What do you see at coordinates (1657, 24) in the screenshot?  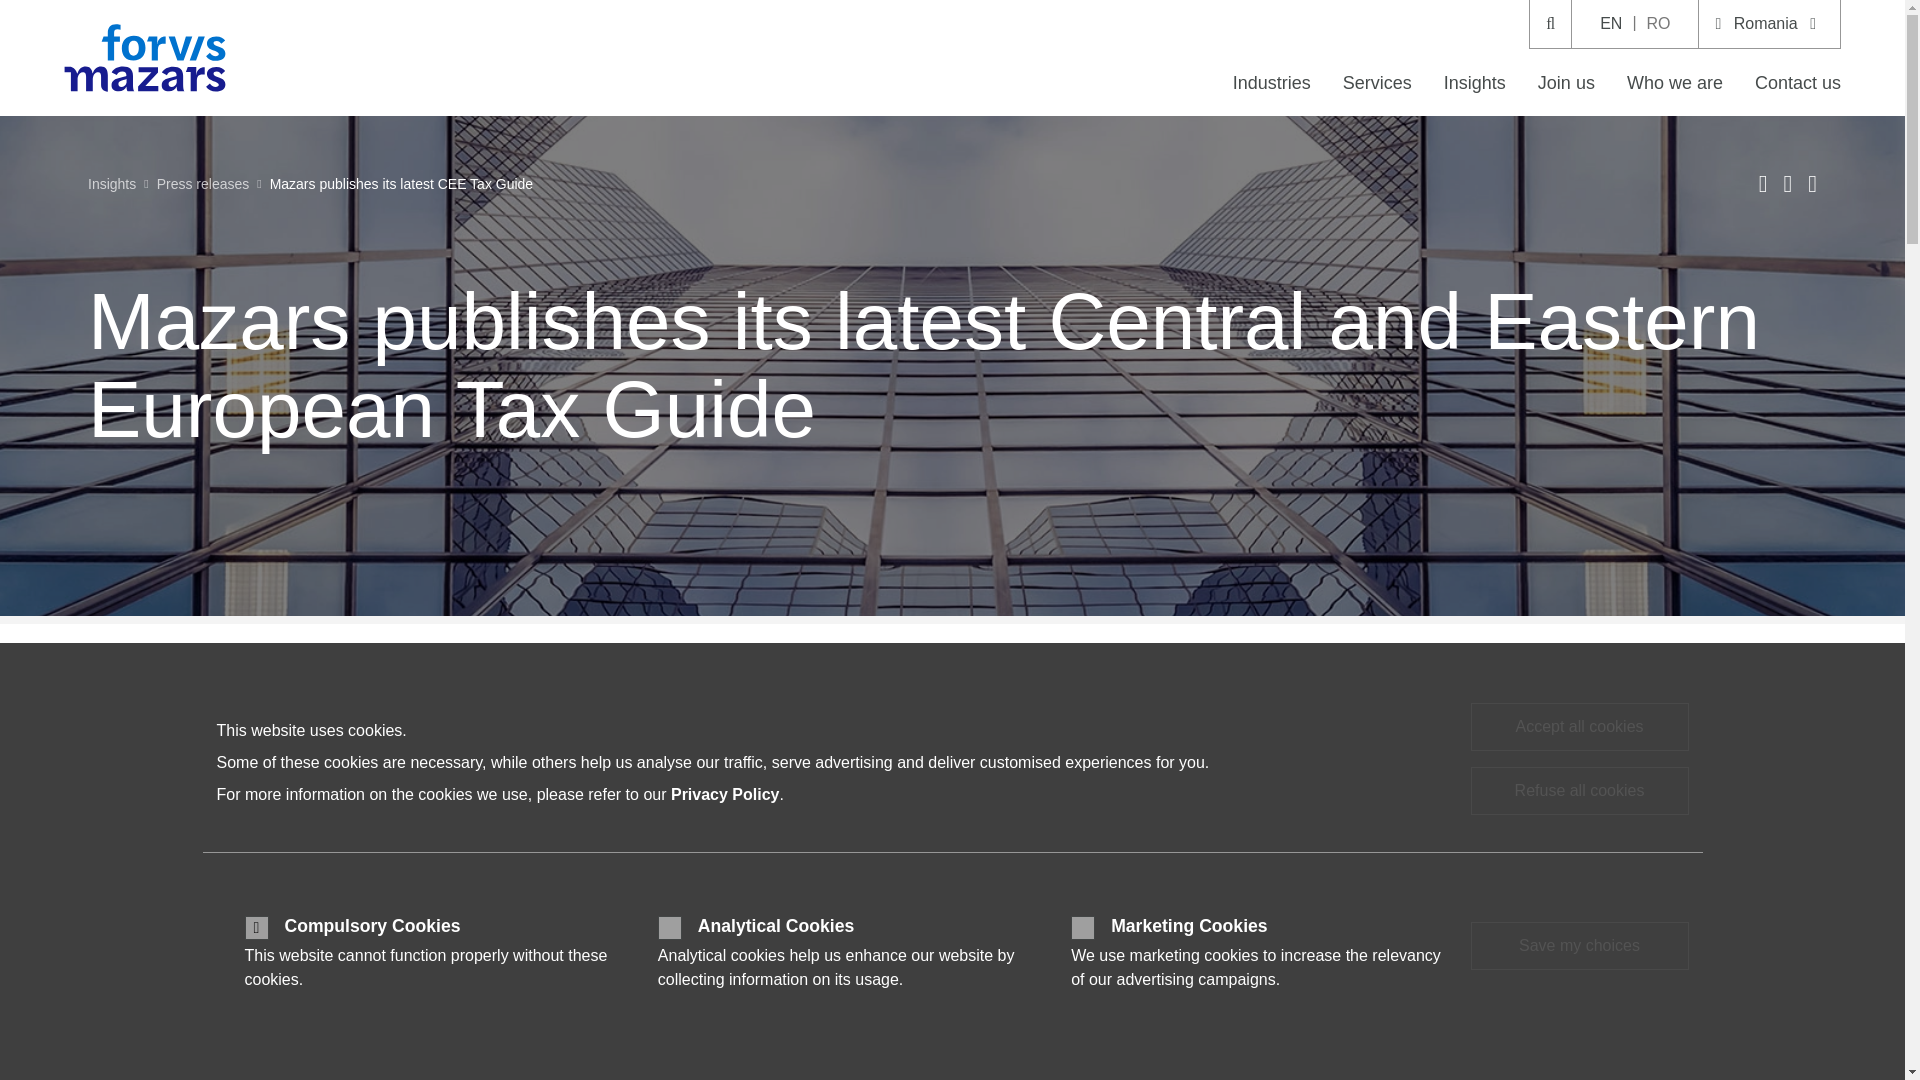 I see `RO` at bounding box center [1657, 24].